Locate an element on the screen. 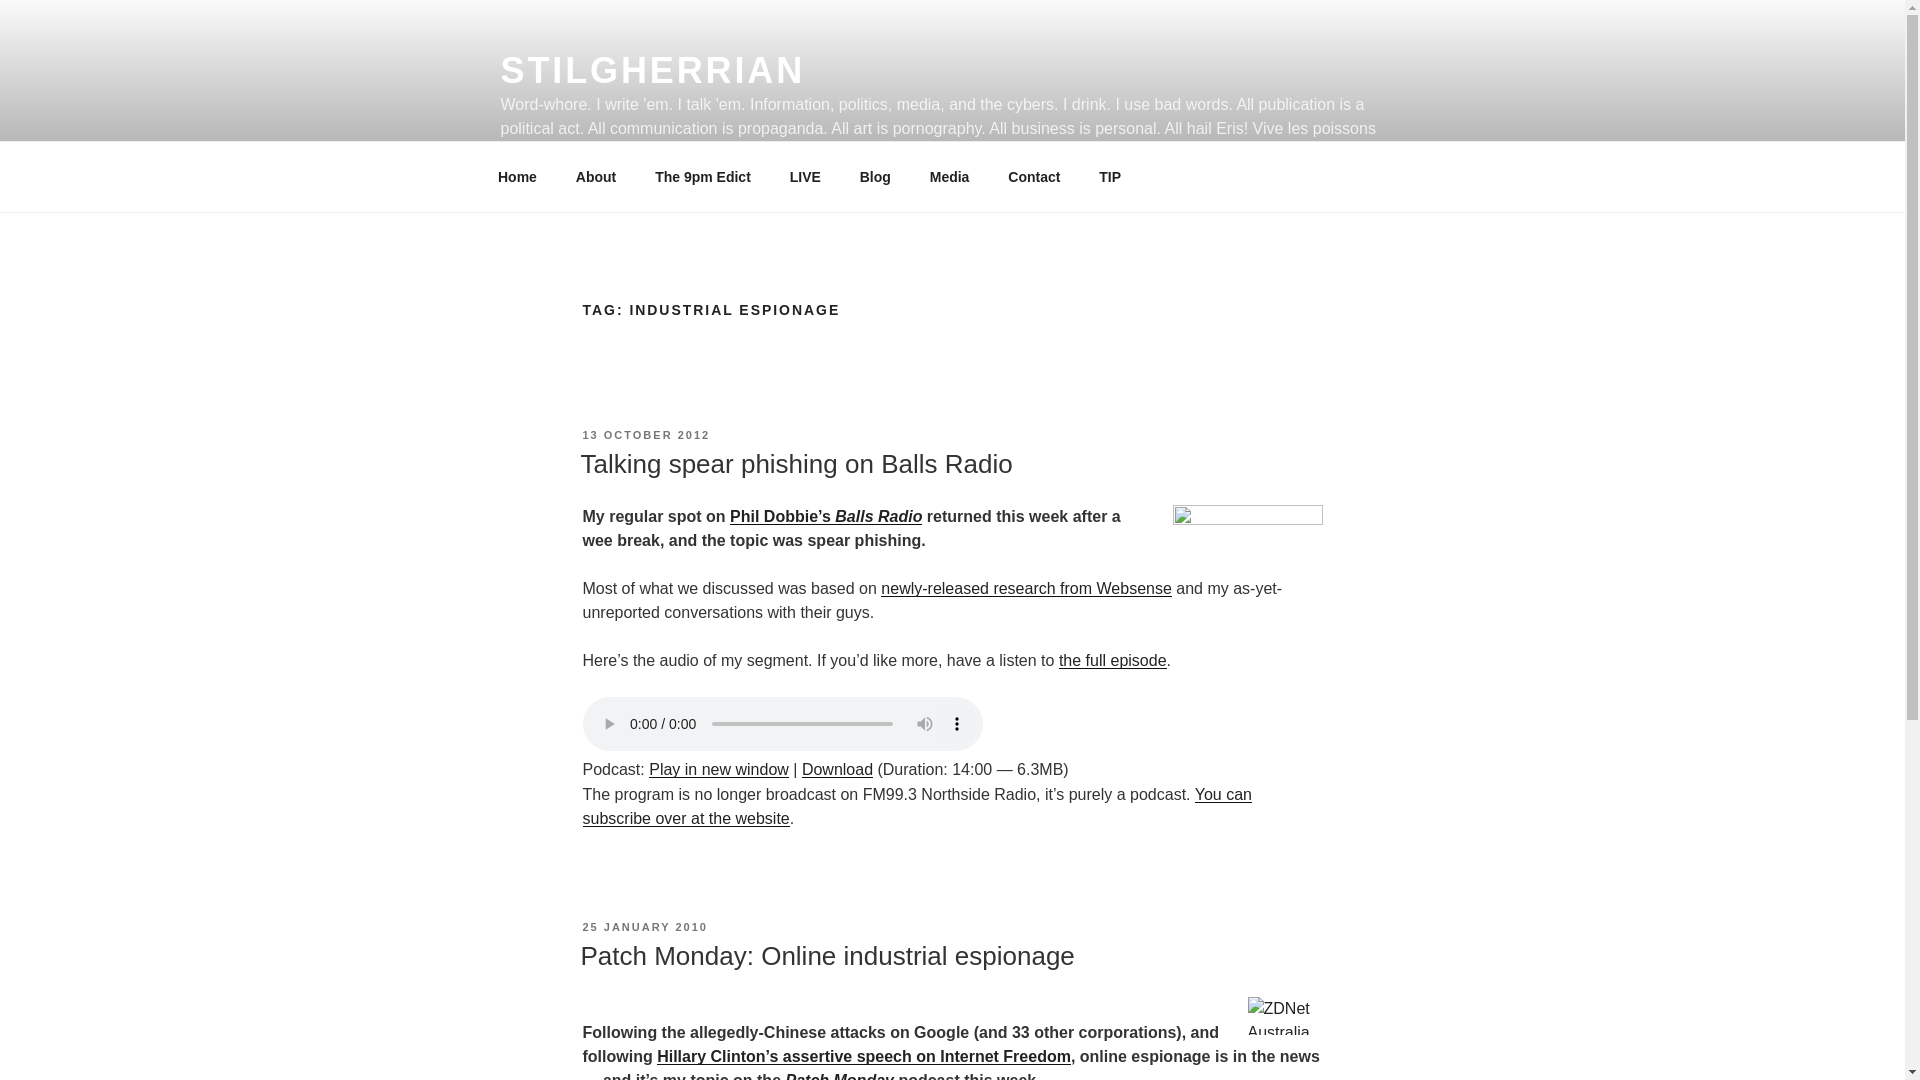 Image resolution: width=1920 pixels, height=1080 pixels. Blog is located at coordinates (875, 176).